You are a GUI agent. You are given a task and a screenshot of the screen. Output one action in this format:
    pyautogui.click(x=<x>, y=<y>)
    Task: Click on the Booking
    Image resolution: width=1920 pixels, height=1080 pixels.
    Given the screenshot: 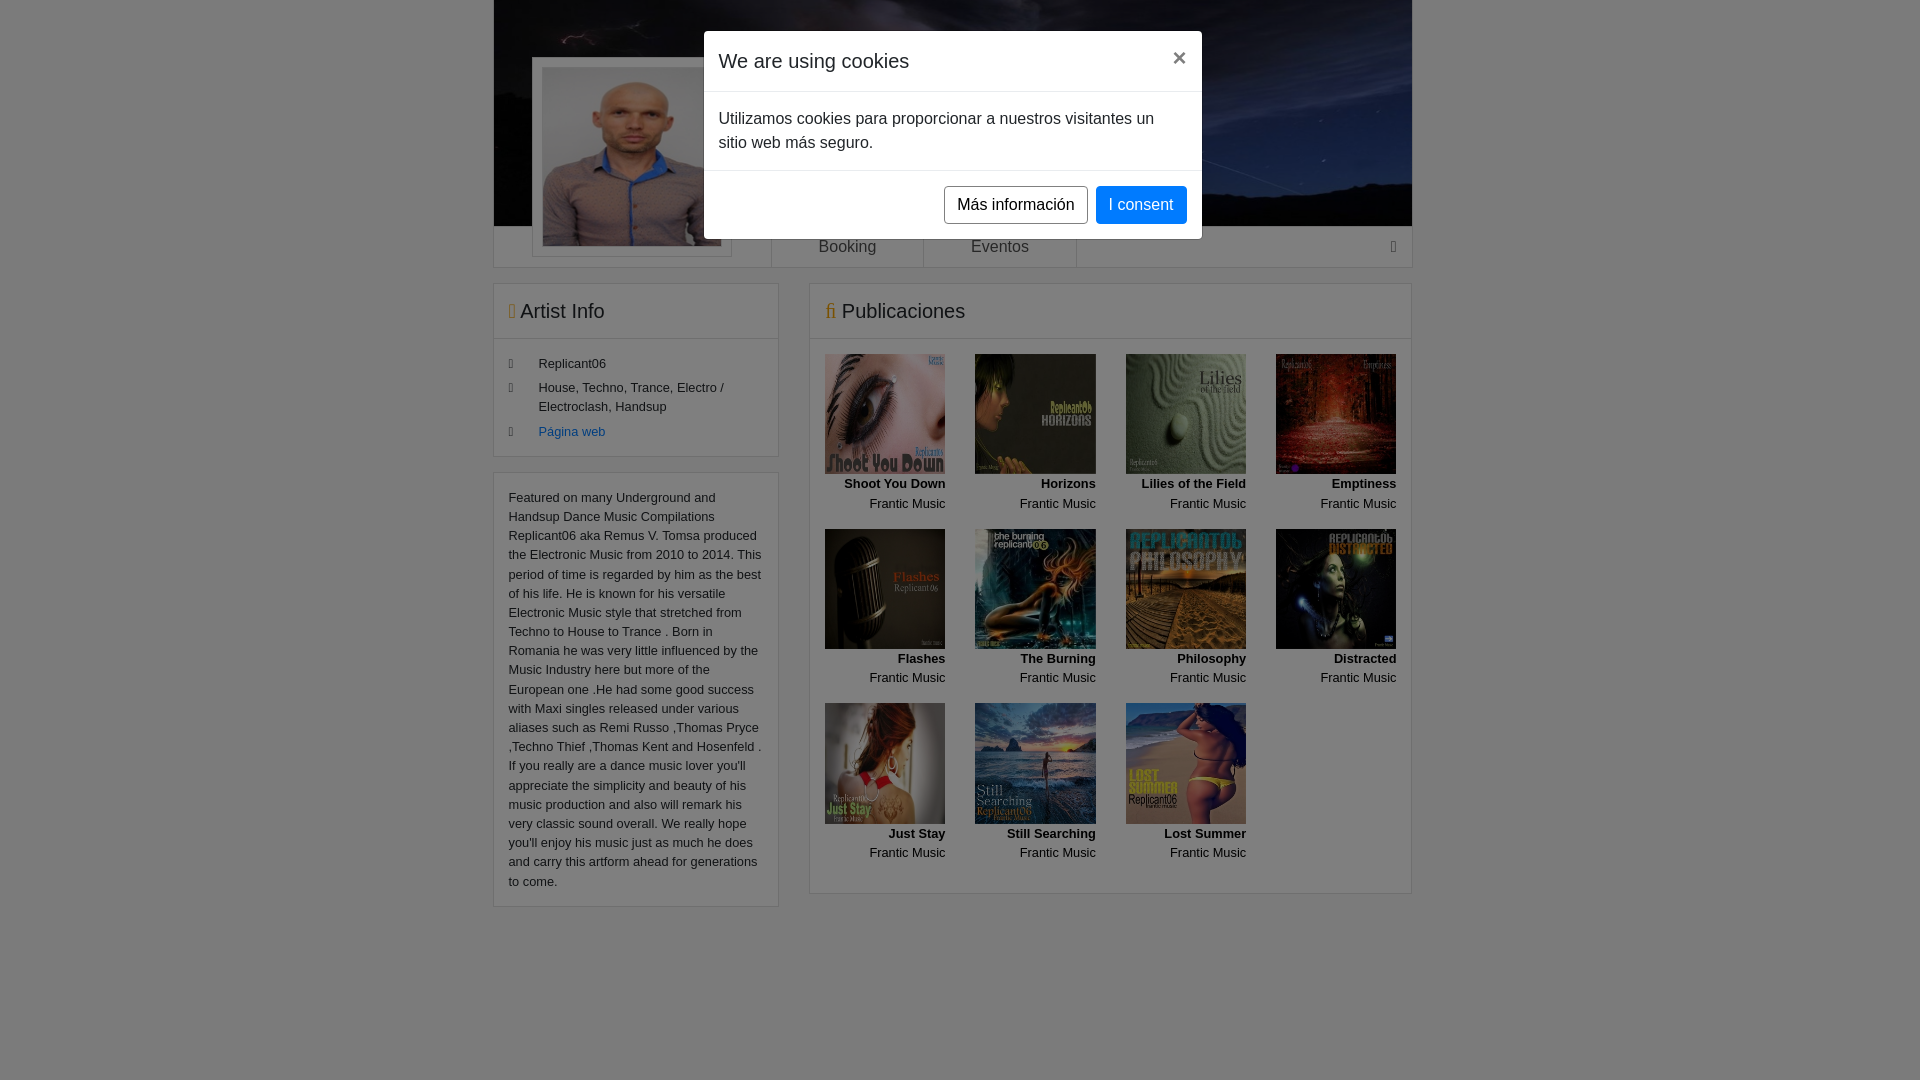 What is the action you would take?
    pyautogui.click(x=1186, y=807)
    